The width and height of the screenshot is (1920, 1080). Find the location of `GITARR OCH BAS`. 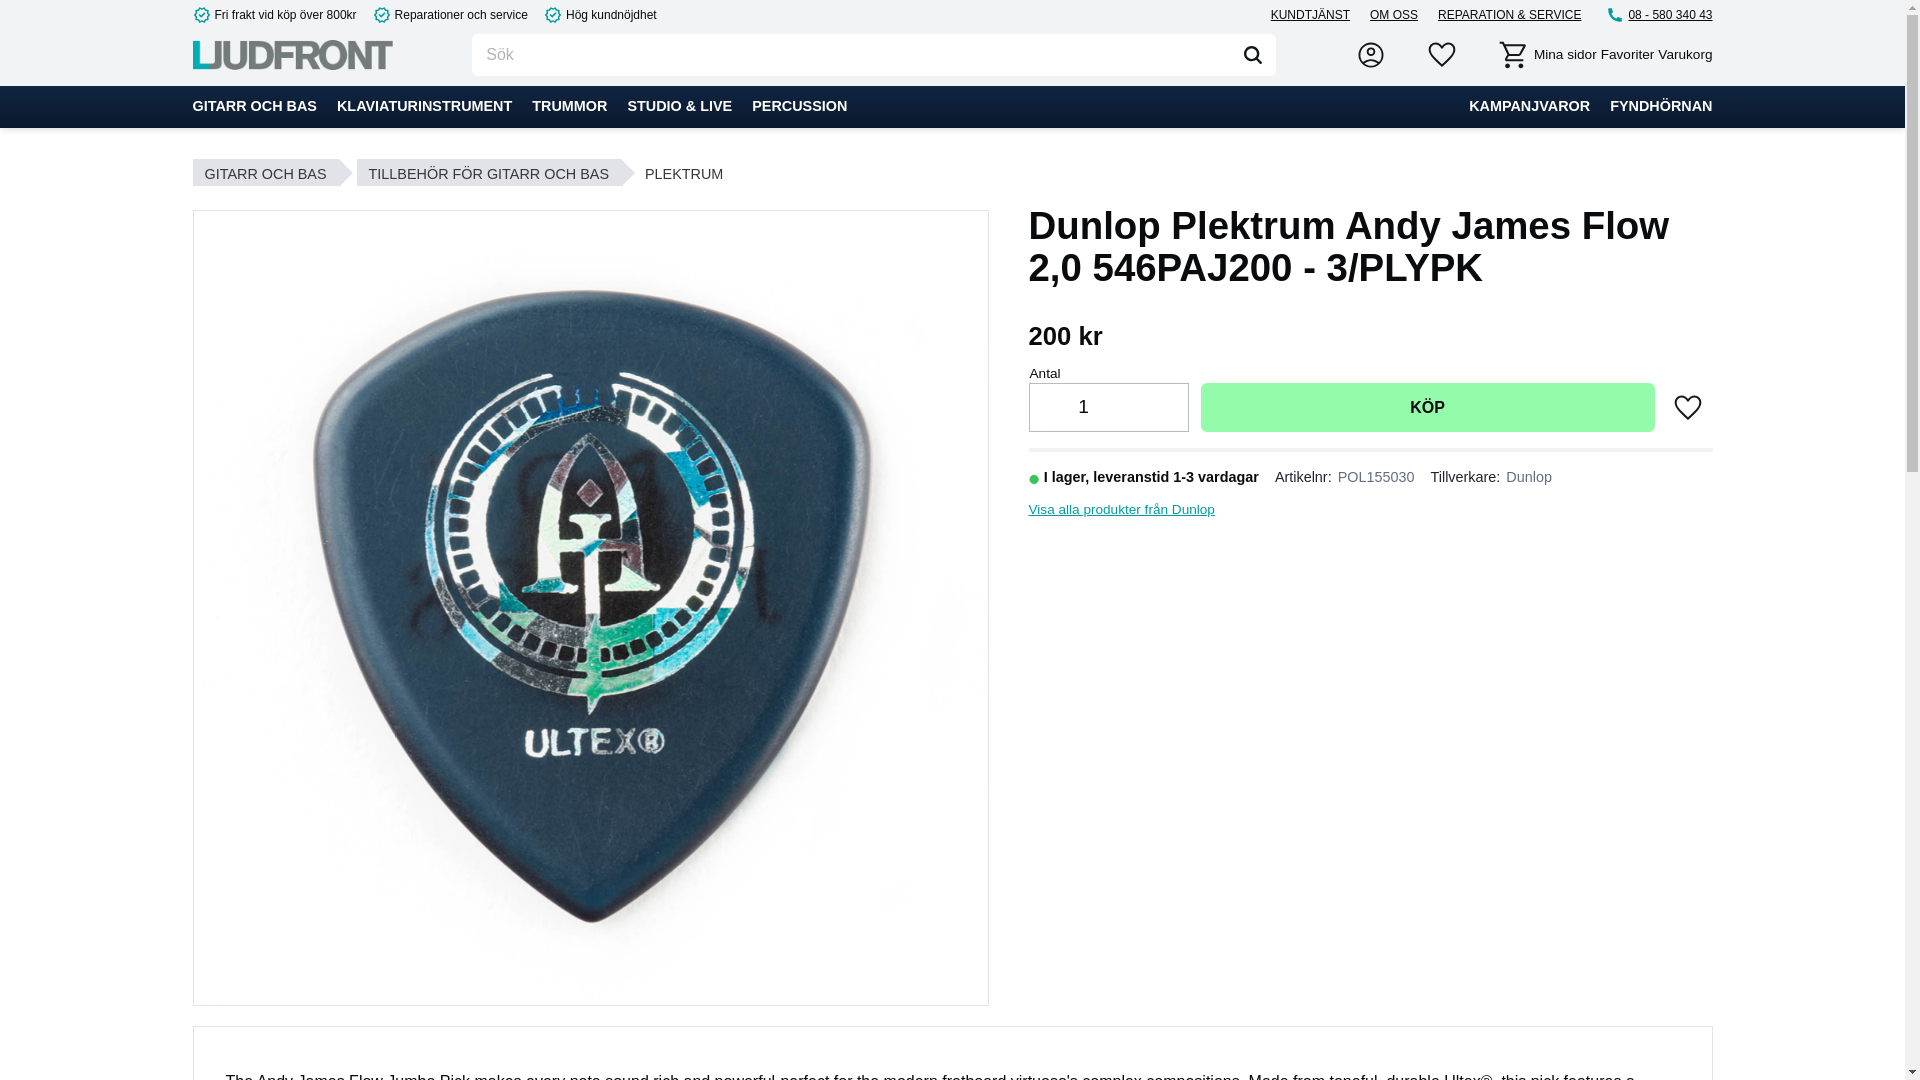

GITARR OCH BAS is located at coordinates (254, 107).